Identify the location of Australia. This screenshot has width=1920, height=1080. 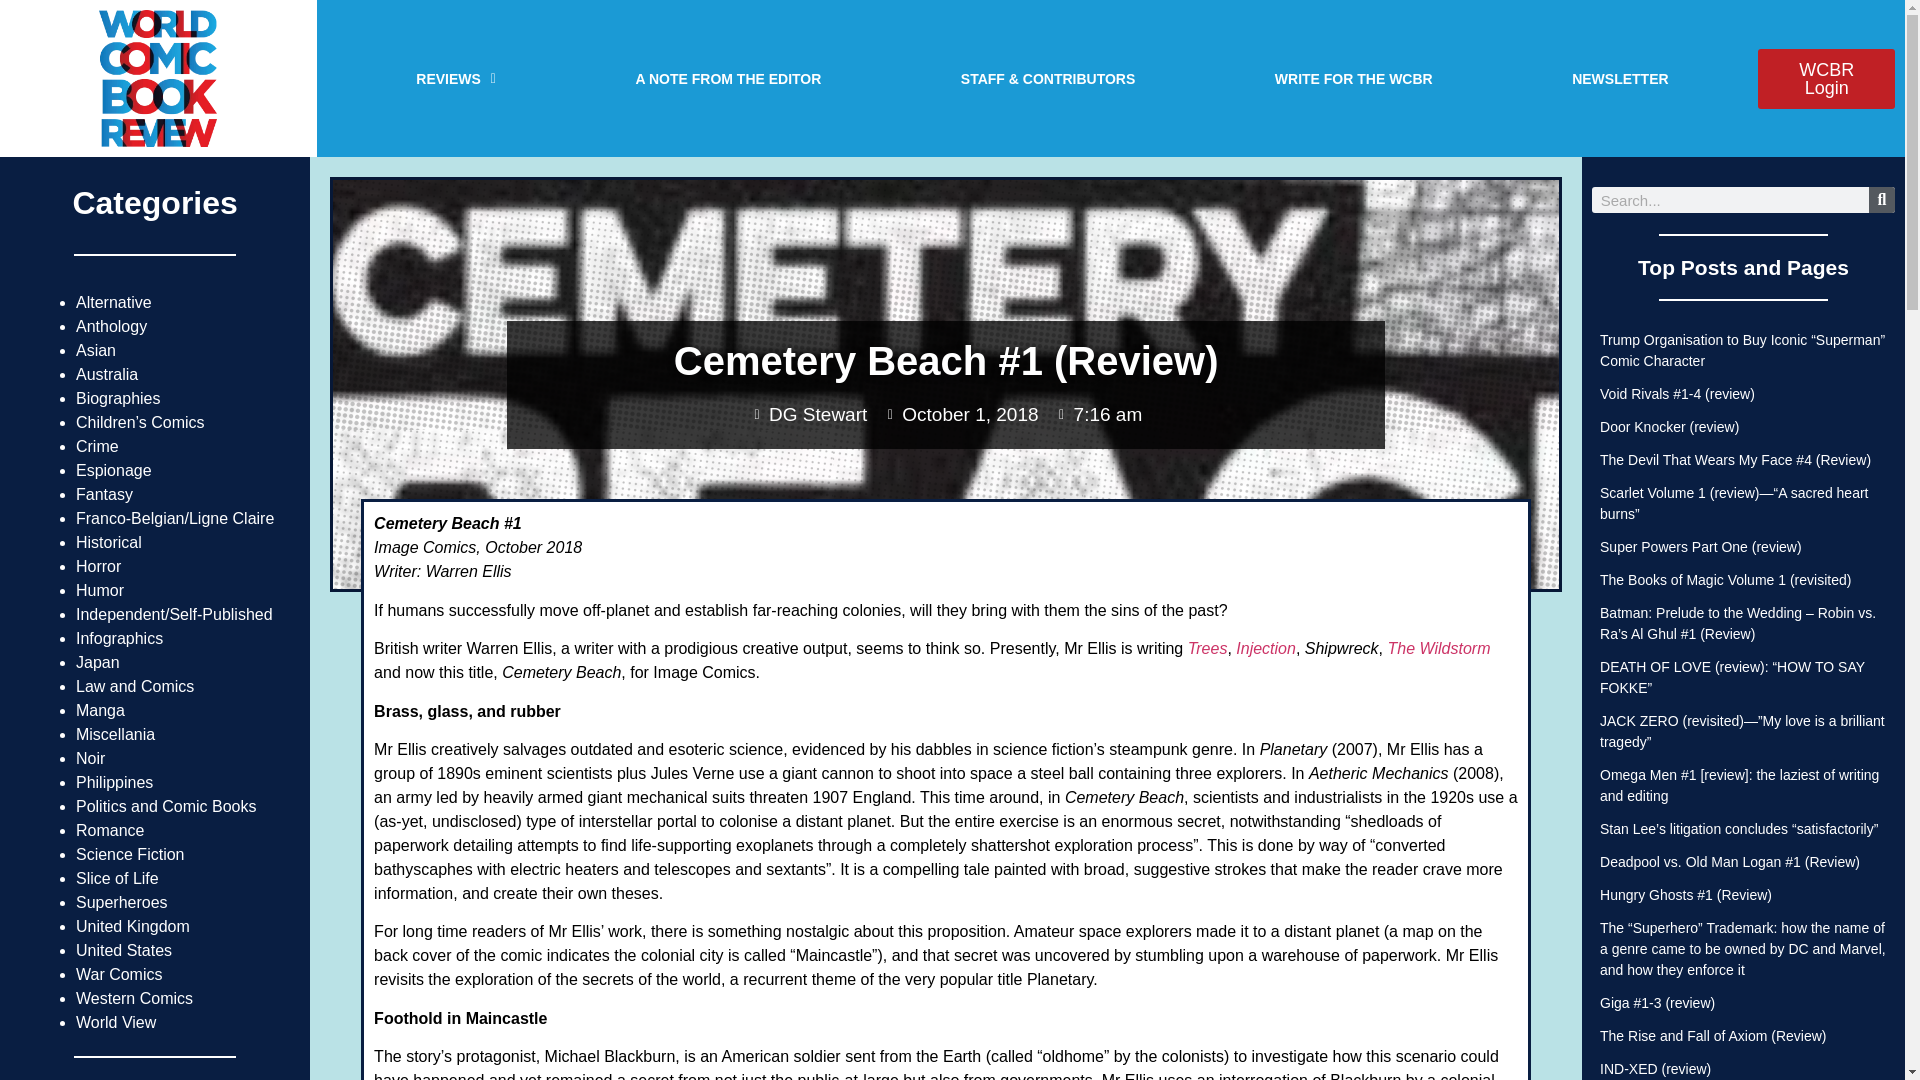
(107, 374).